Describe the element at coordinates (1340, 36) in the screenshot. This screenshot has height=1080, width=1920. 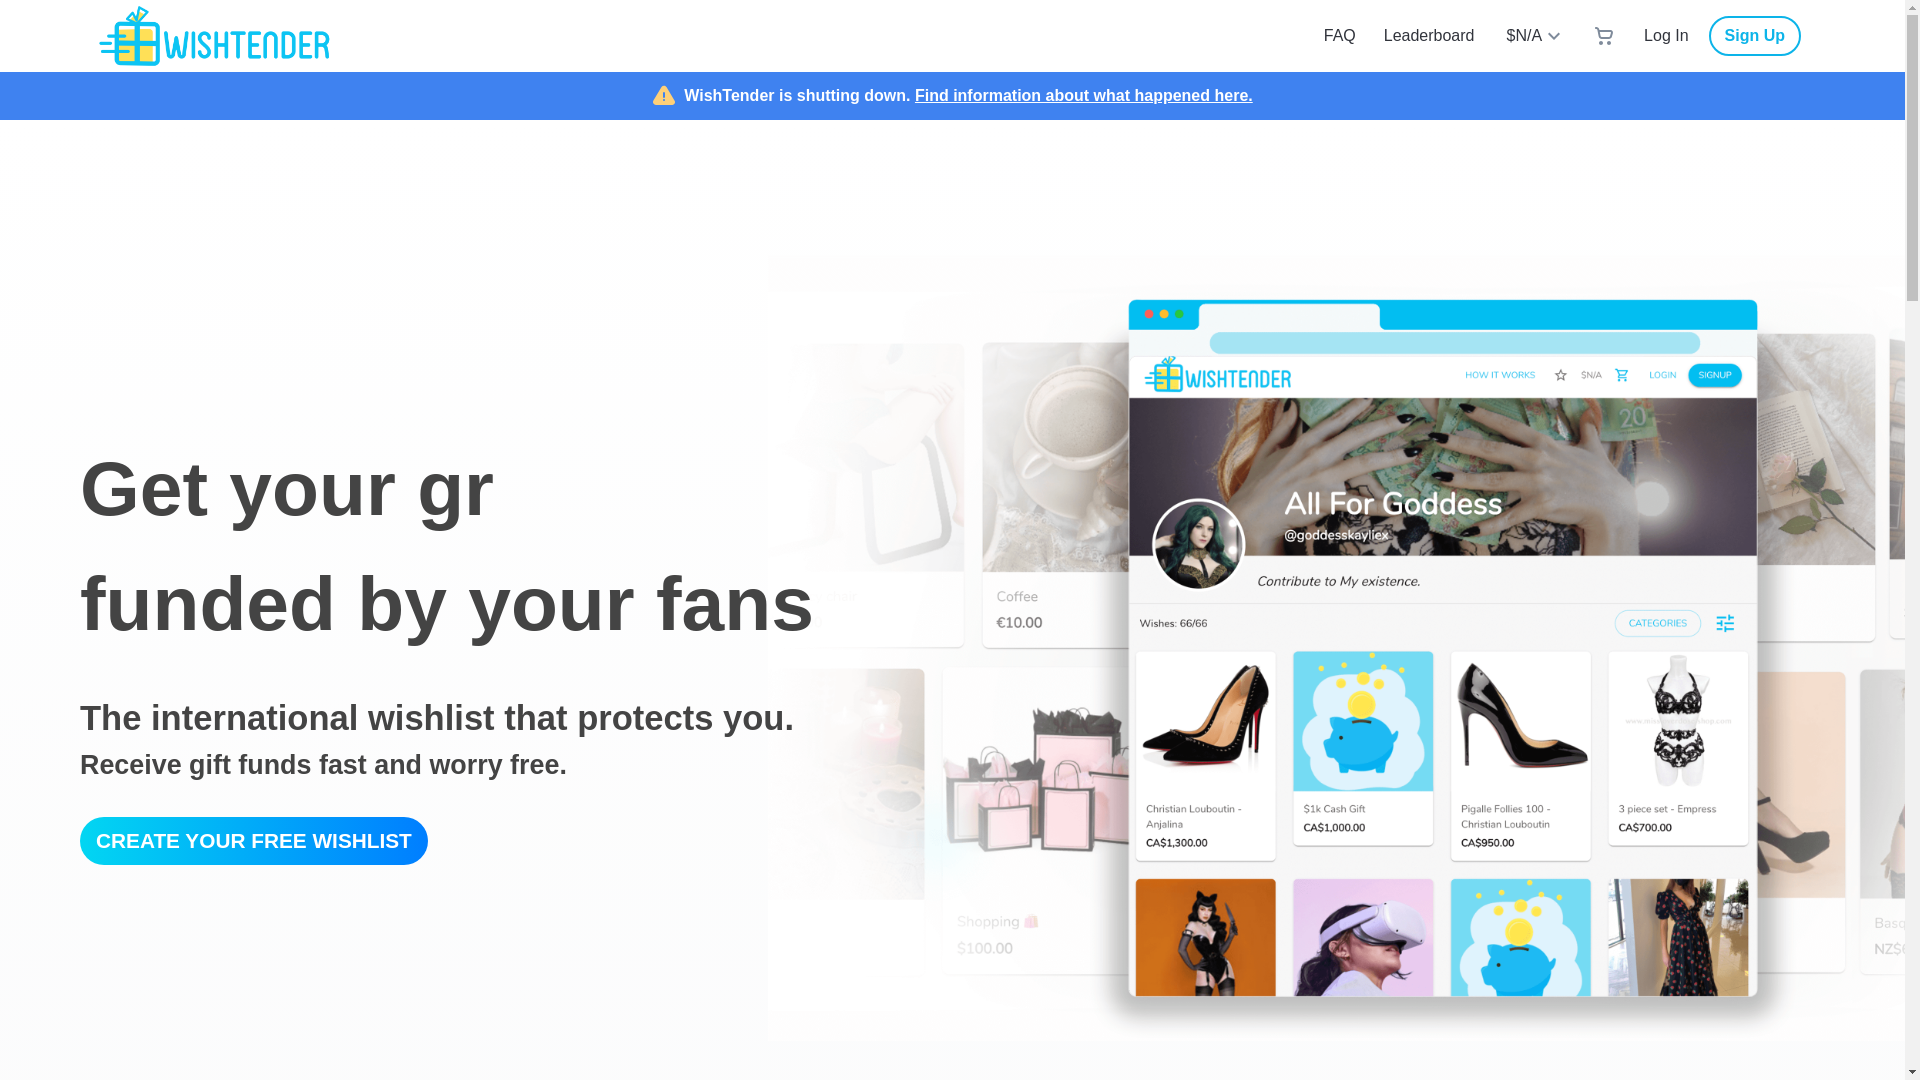
I see `FAQ` at that location.